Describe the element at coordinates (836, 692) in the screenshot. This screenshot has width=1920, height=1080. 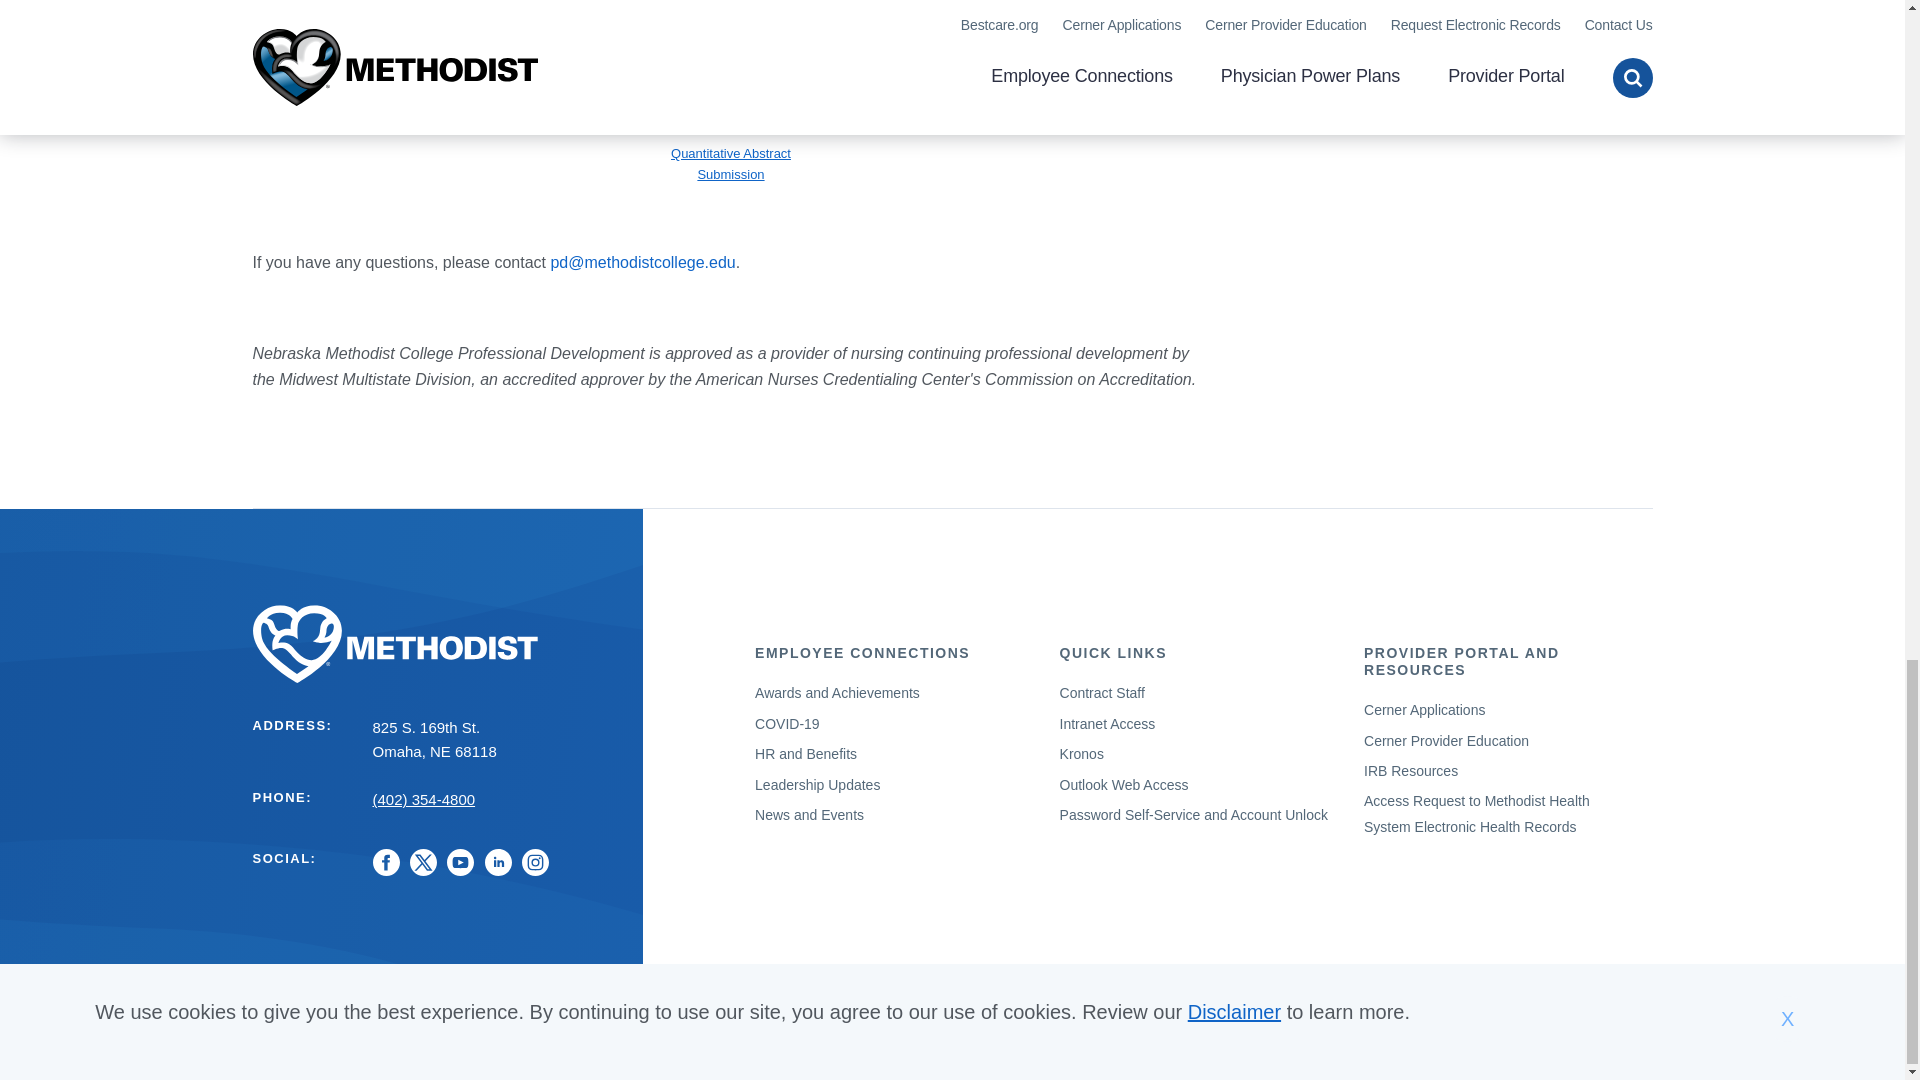
I see `Awards and Achievements` at that location.